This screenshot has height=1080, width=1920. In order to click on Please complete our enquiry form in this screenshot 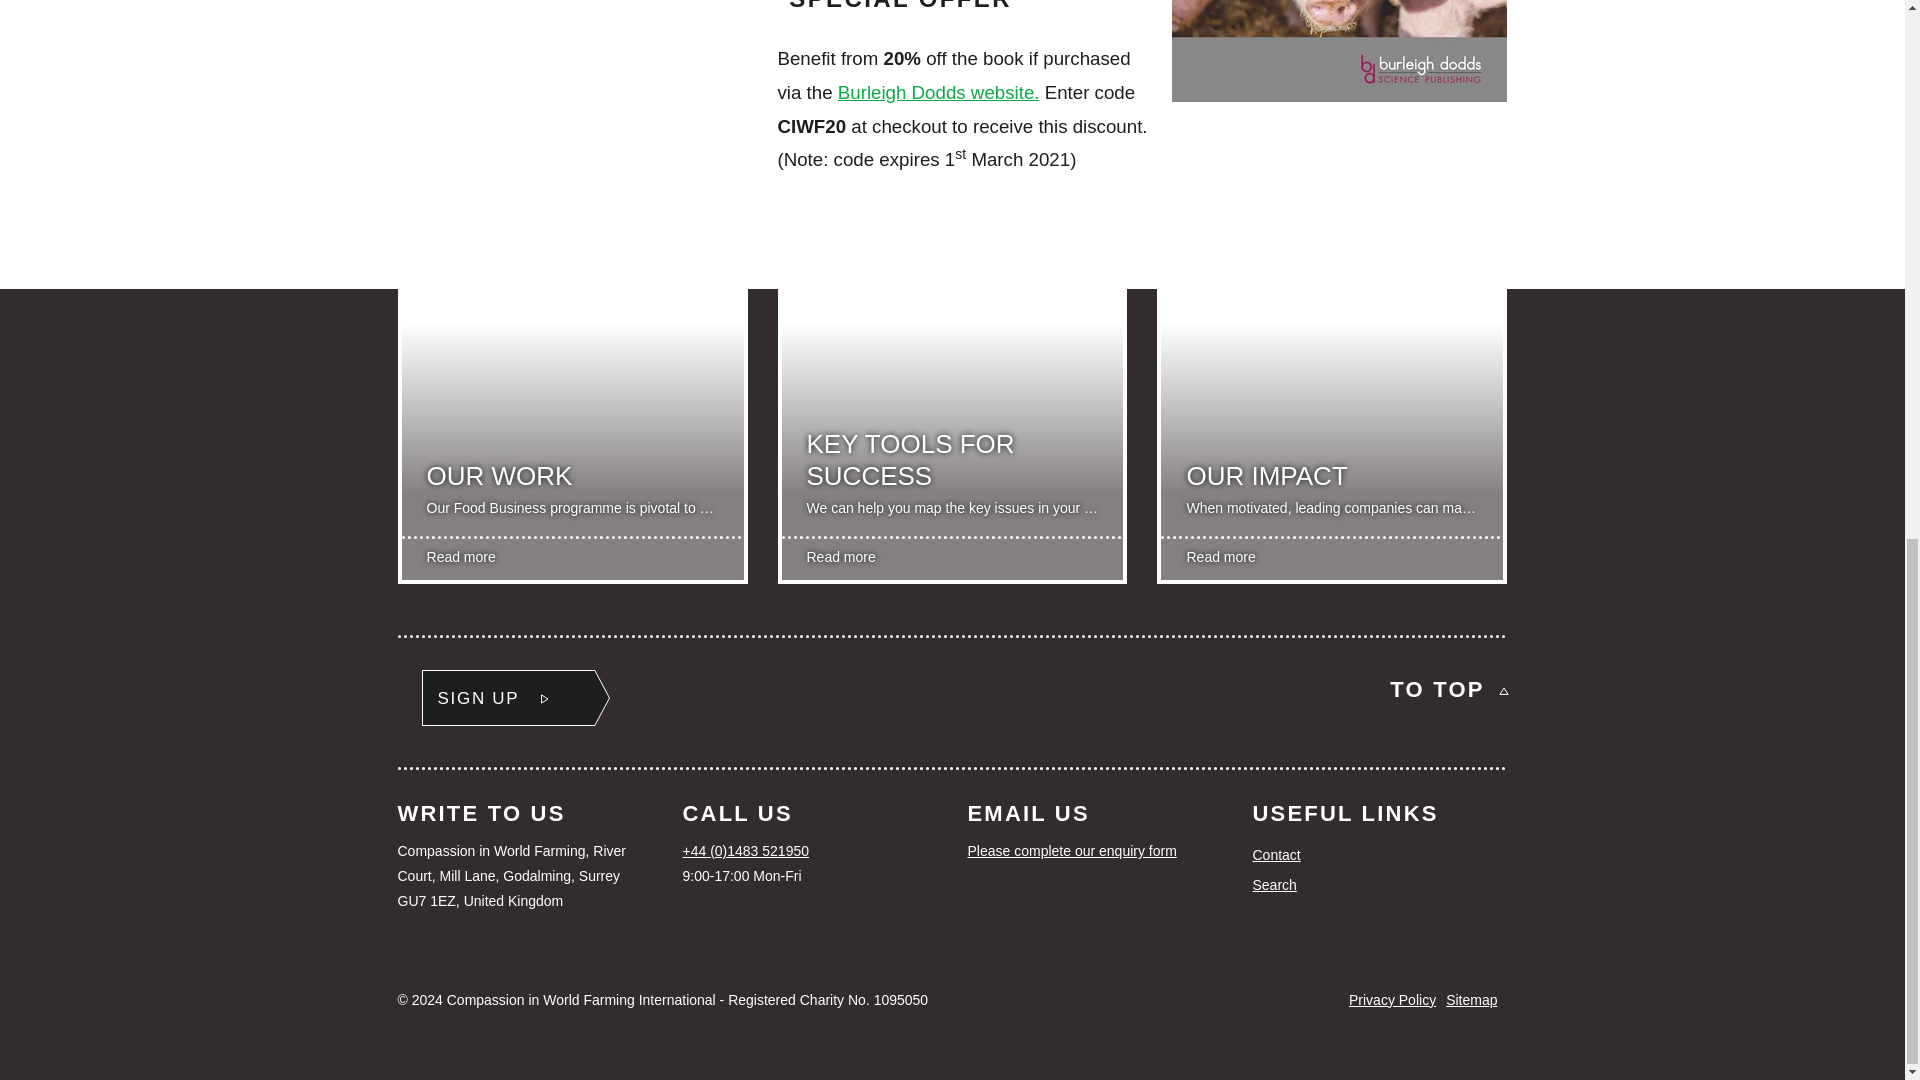, I will do `click(1095, 852)`.